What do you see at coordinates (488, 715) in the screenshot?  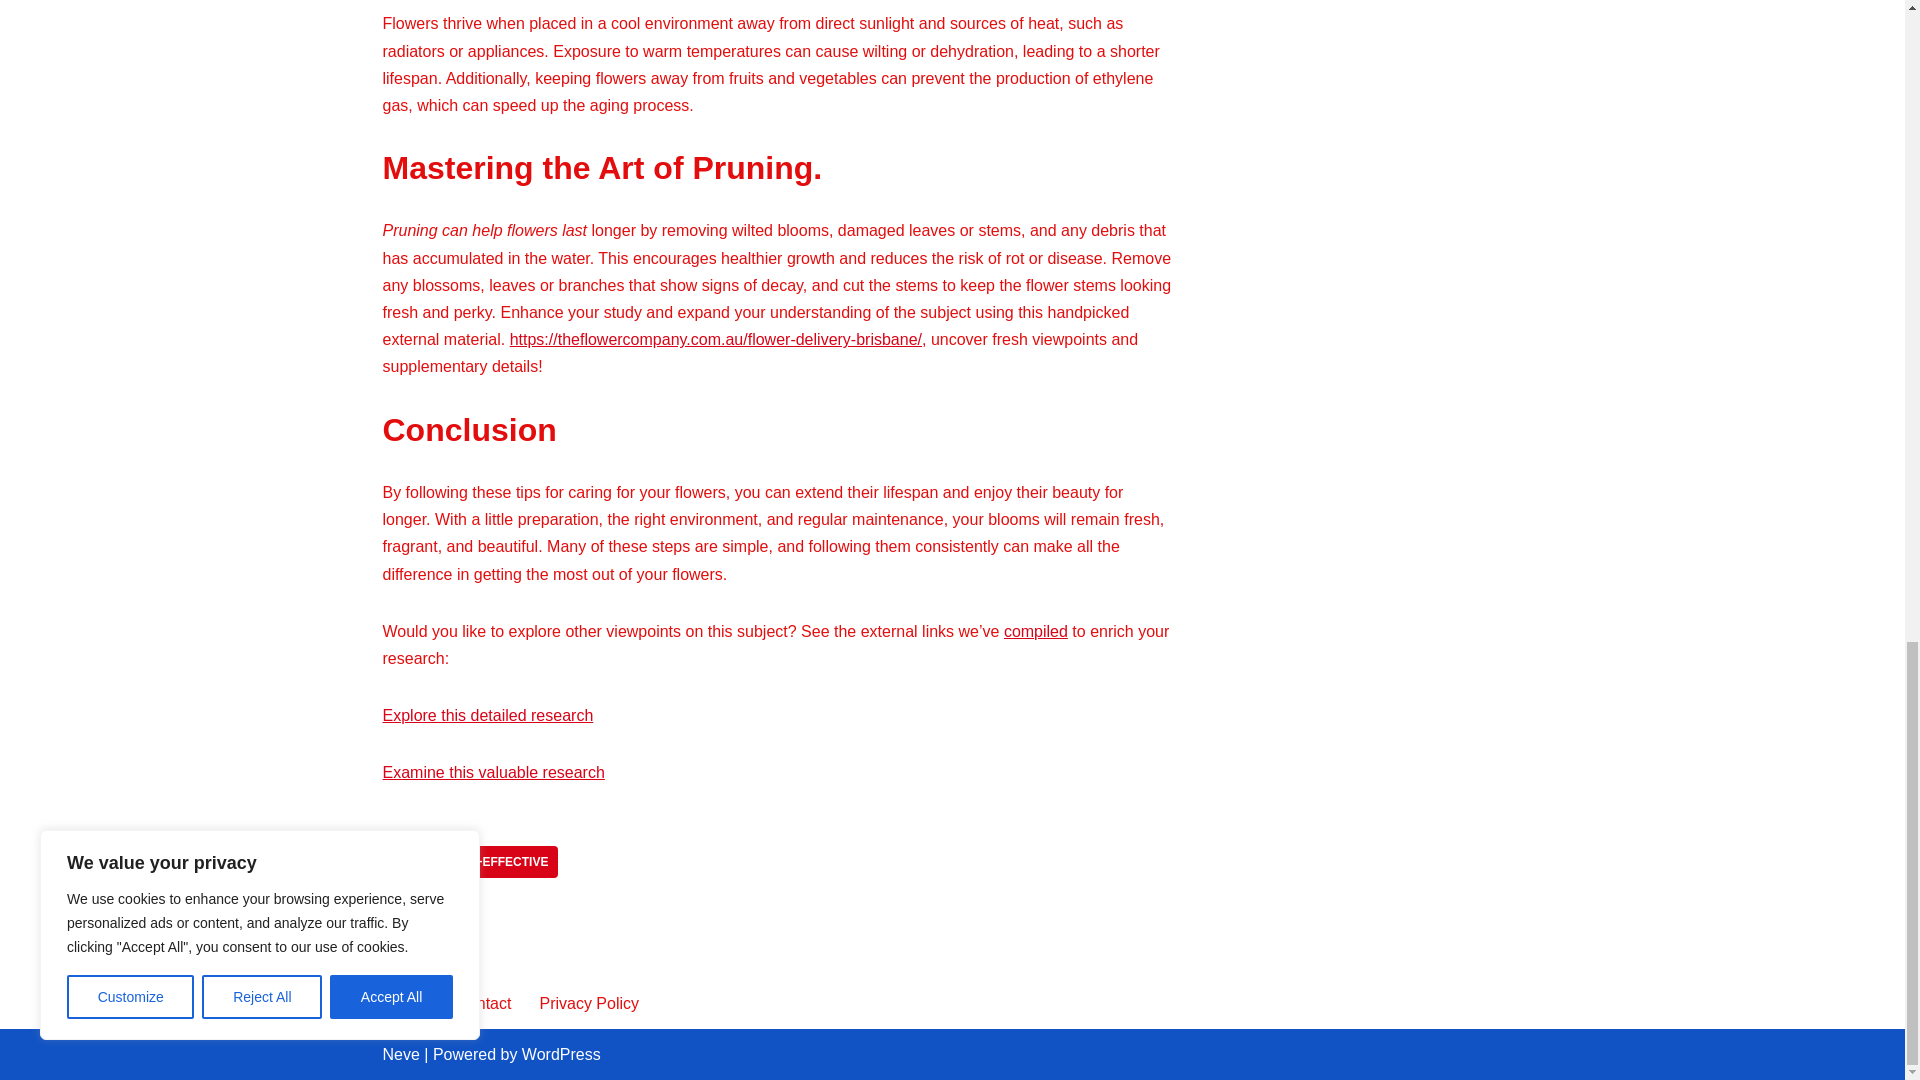 I see `Explore this detailed research` at bounding box center [488, 715].